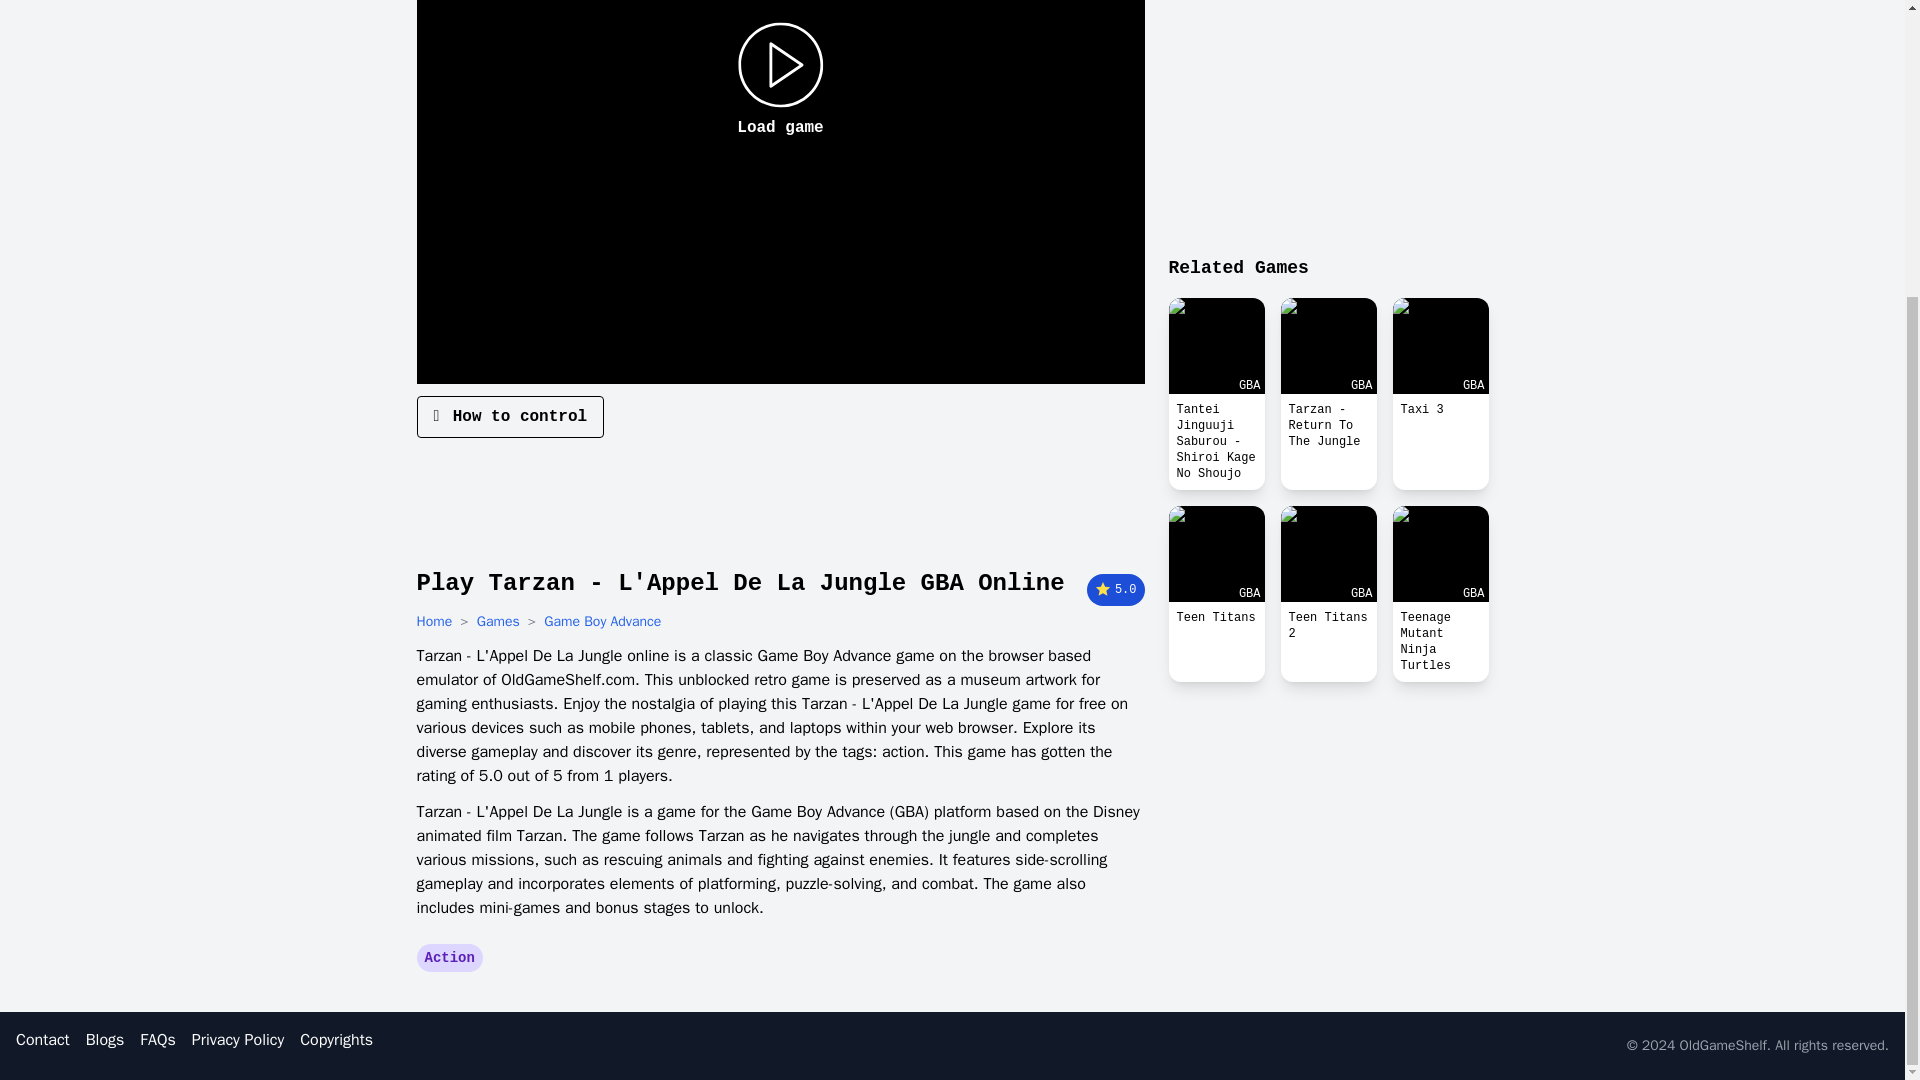 The height and width of the screenshot is (1080, 1920). I want to click on Tarzan - Return To The Jungle, so click(1328, 426).